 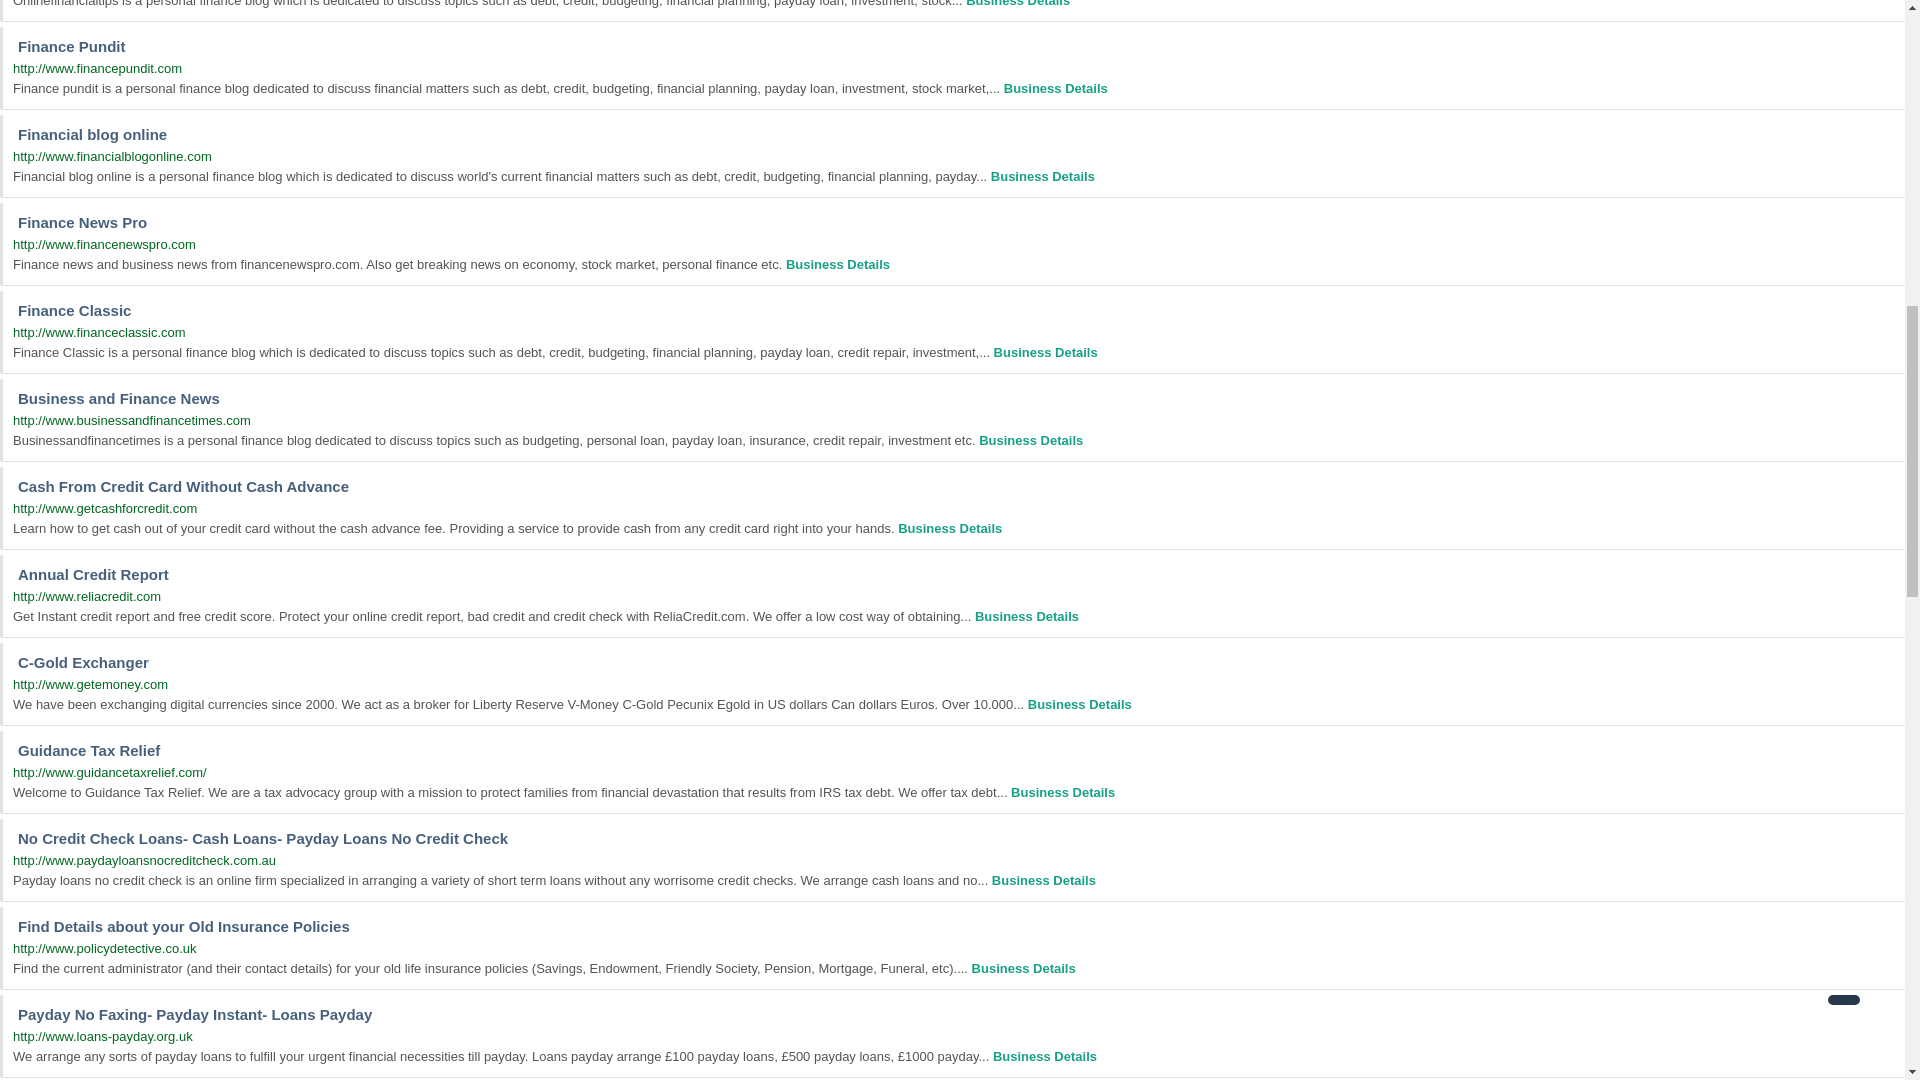 What do you see at coordinates (950, 528) in the screenshot?
I see `More about: Cash From Credit Card Without Cash Advance` at bounding box center [950, 528].